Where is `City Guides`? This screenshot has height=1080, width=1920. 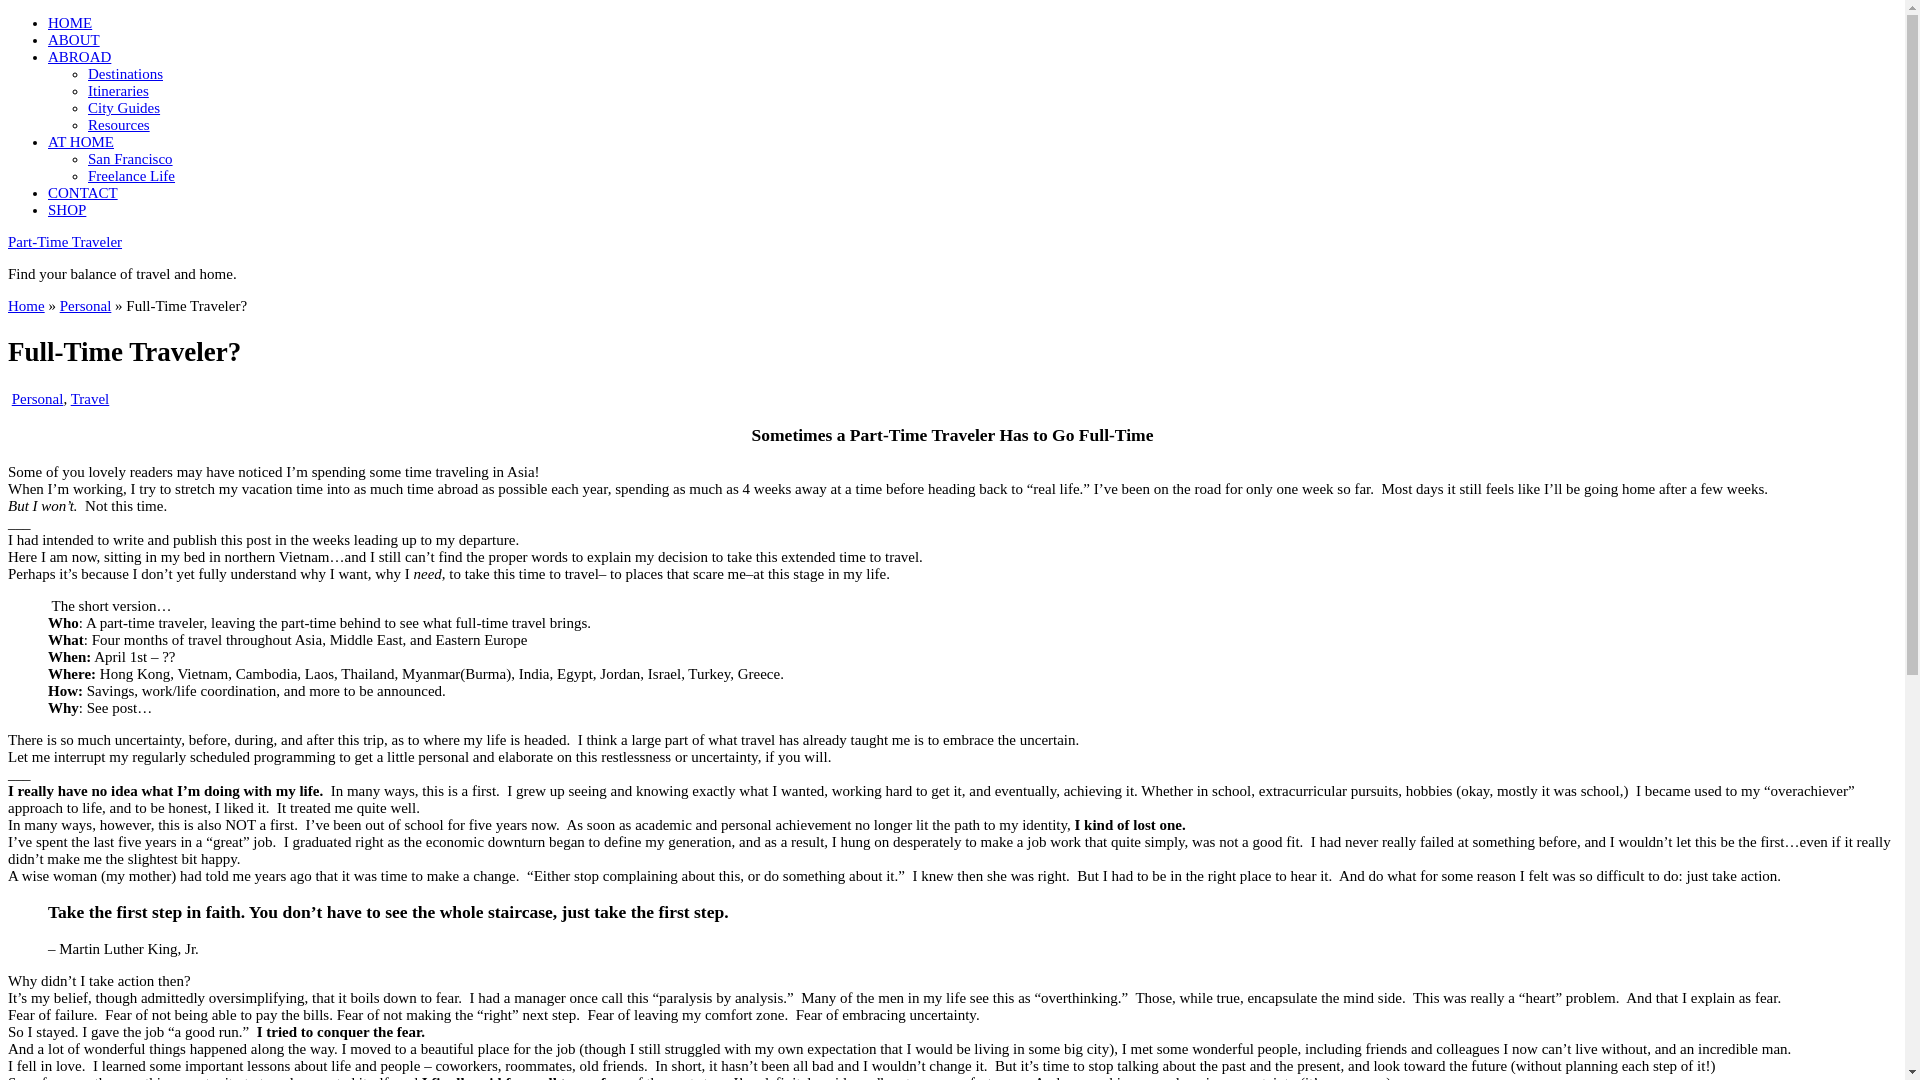 City Guides is located at coordinates (124, 108).